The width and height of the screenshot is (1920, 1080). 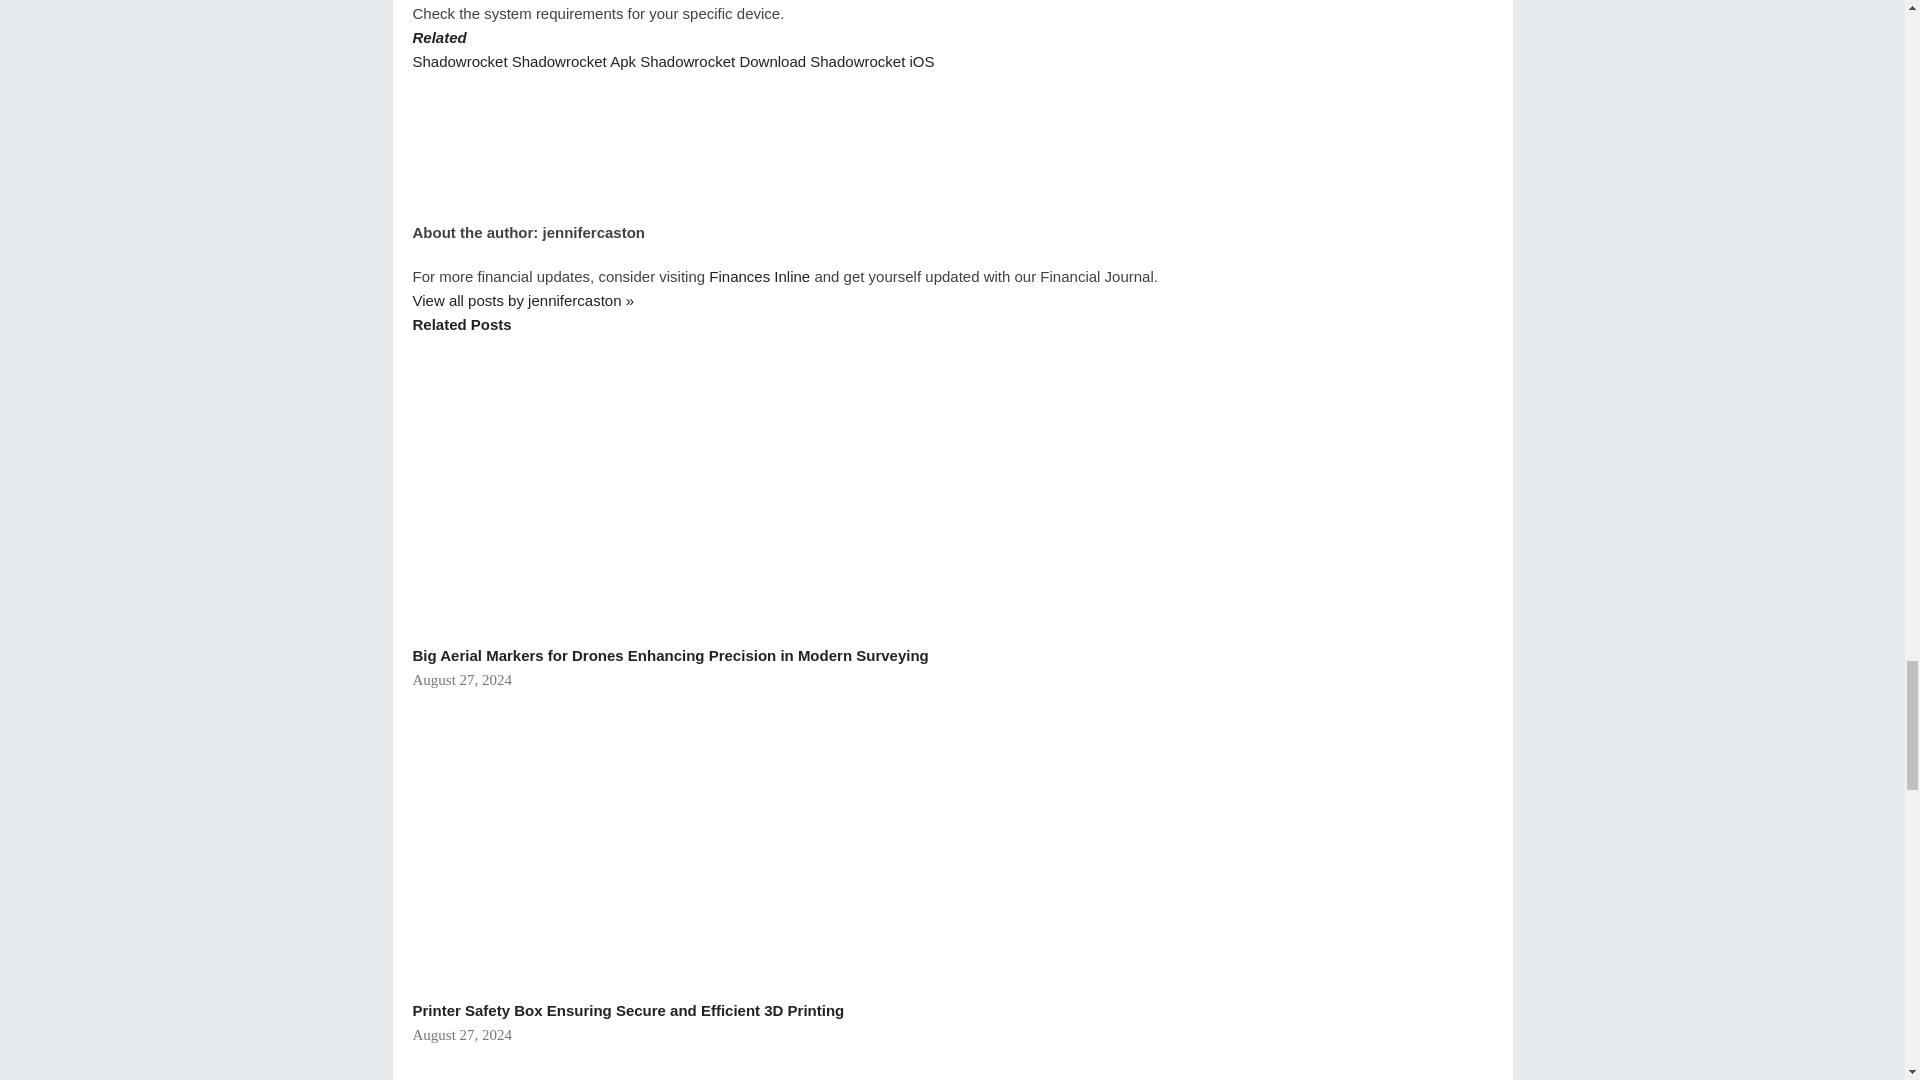 What do you see at coordinates (605, 842) in the screenshot?
I see `Printer Safety Box Ensuring Secure and Efficient 3D Printing` at bounding box center [605, 842].